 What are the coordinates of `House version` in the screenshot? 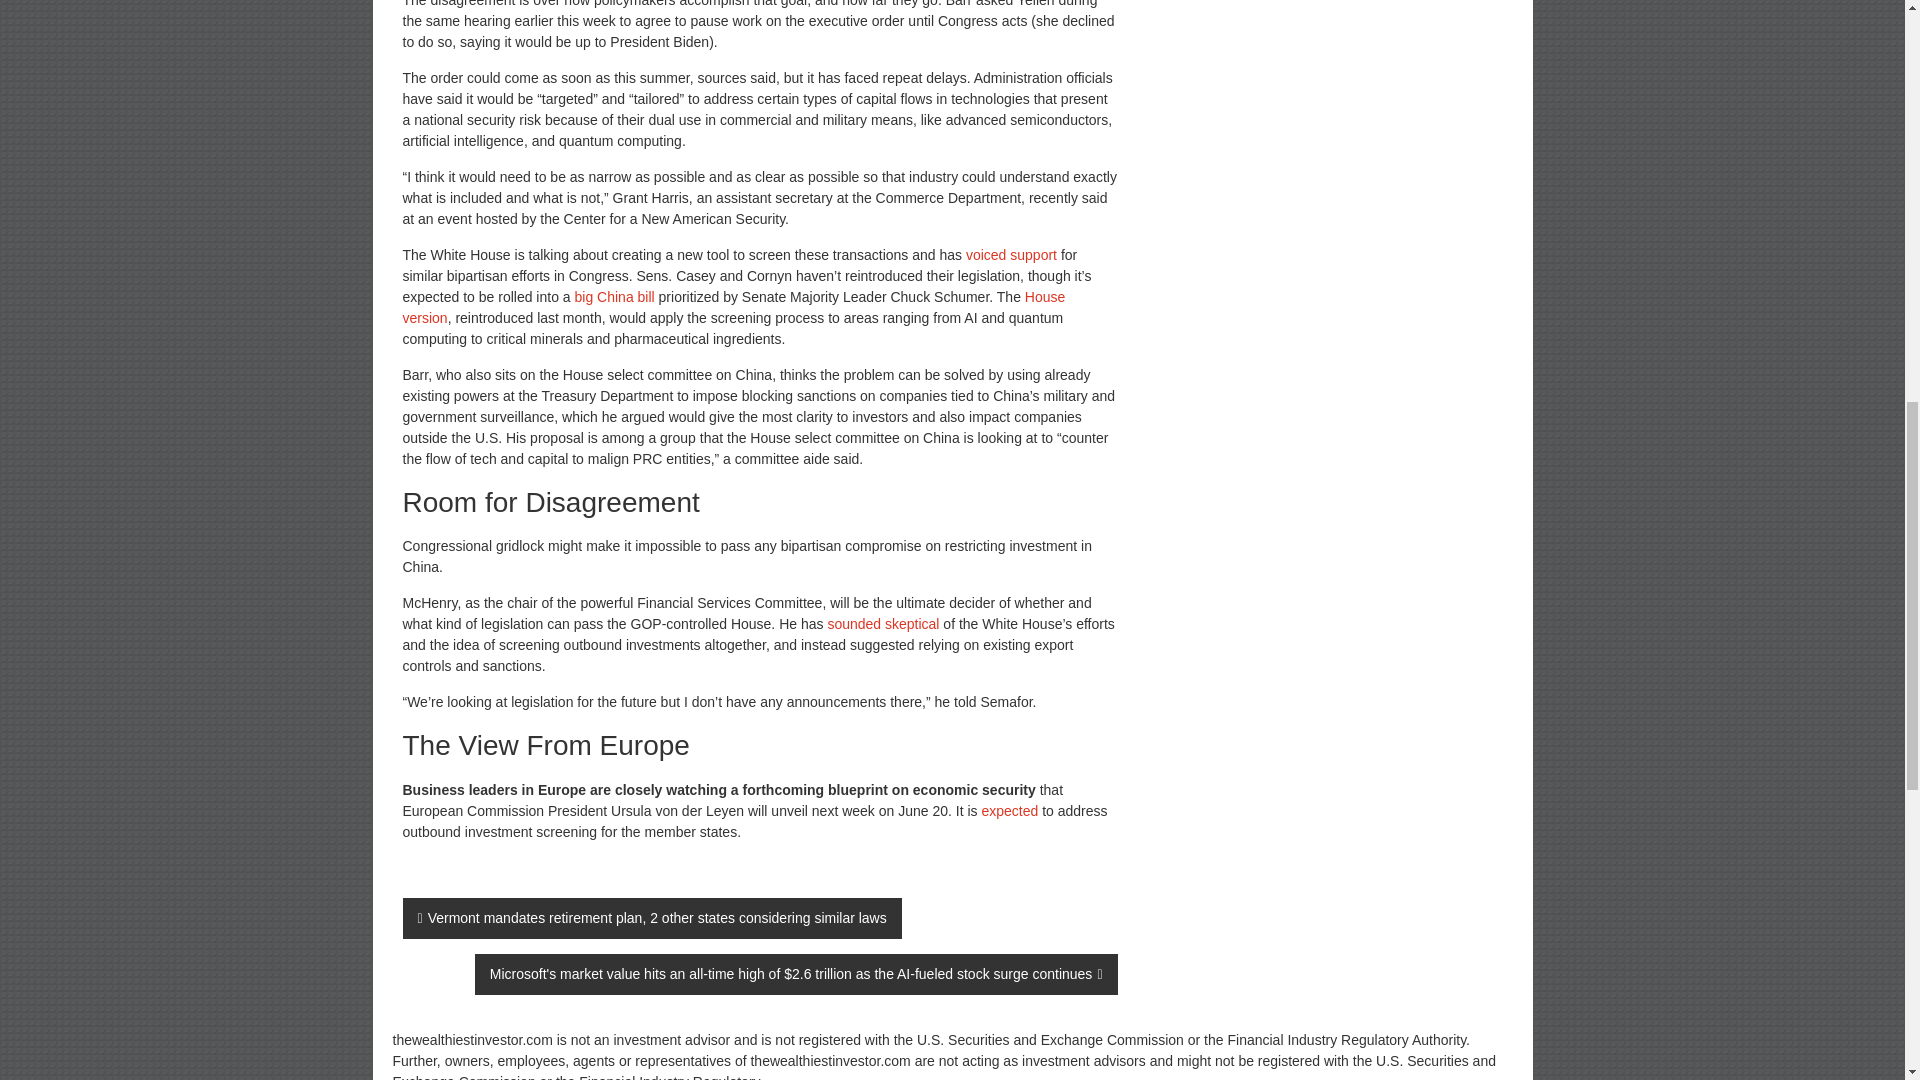 It's located at (733, 308).